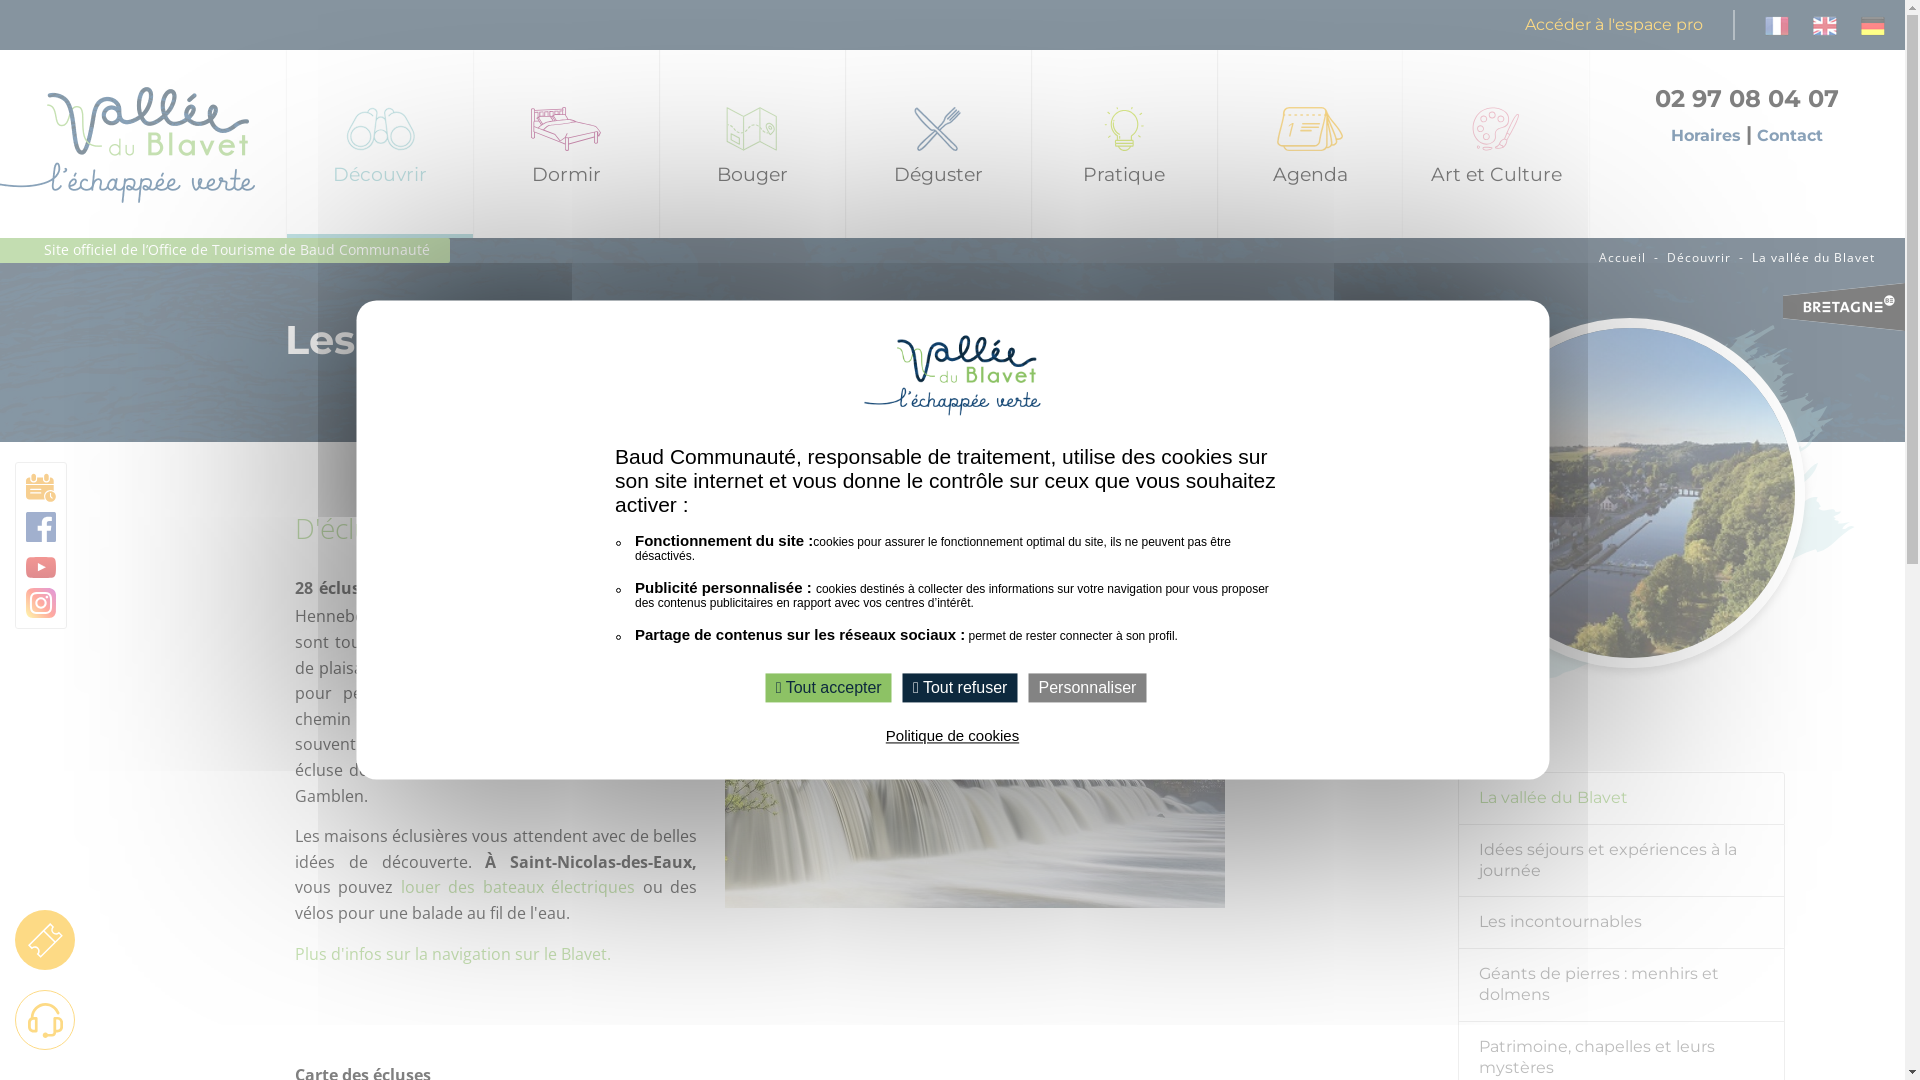  Describe the element at coordinates (752, 307) in the screenshot. I see `Sorties en famille` at that location.